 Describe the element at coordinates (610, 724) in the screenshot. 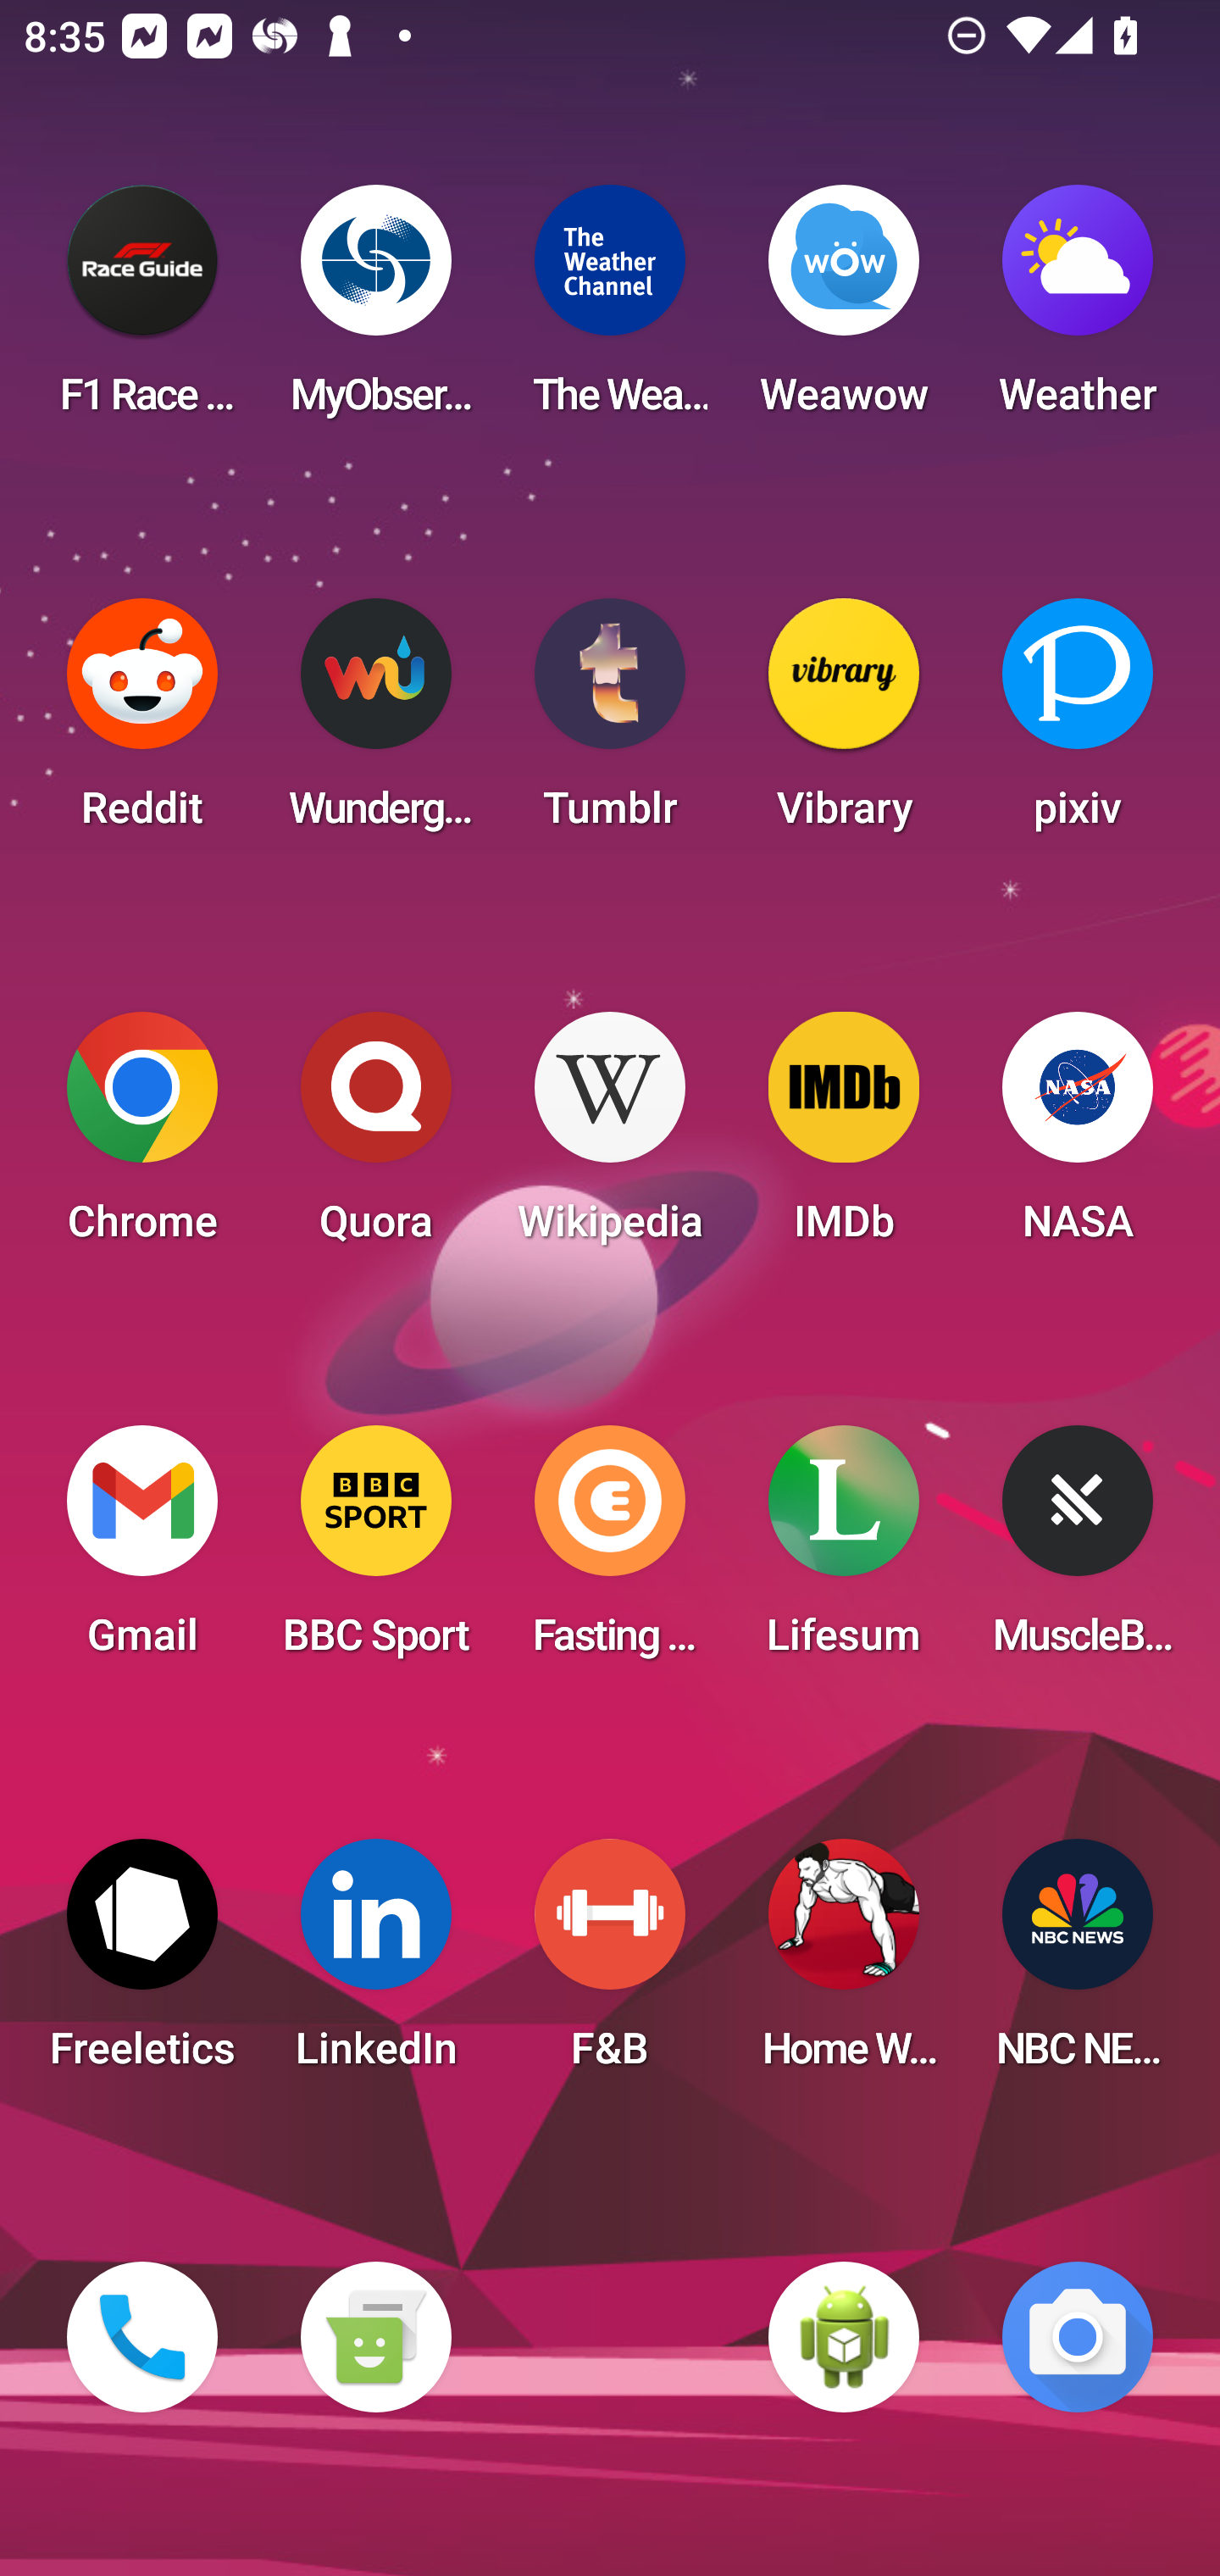

I see `Tumblr` at that location.